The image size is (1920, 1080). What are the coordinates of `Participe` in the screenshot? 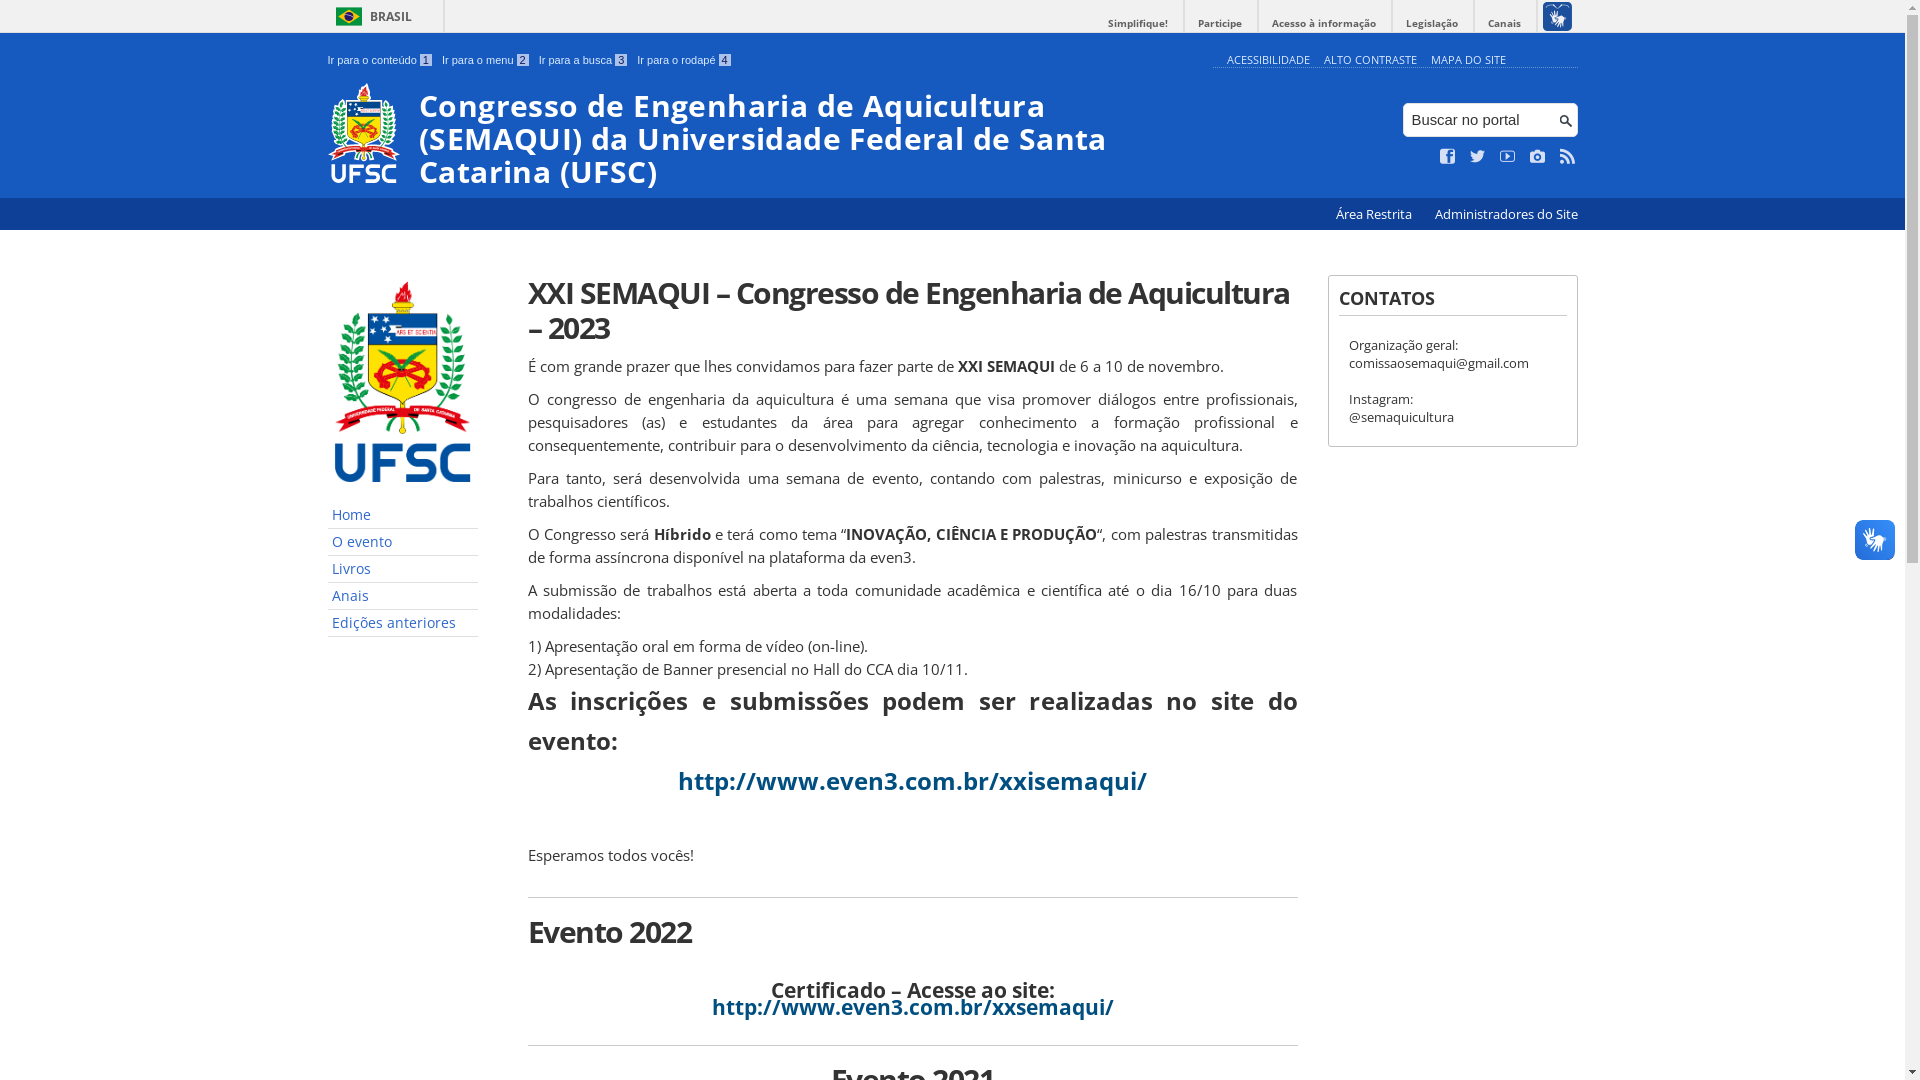 It's located at (1220, 24).